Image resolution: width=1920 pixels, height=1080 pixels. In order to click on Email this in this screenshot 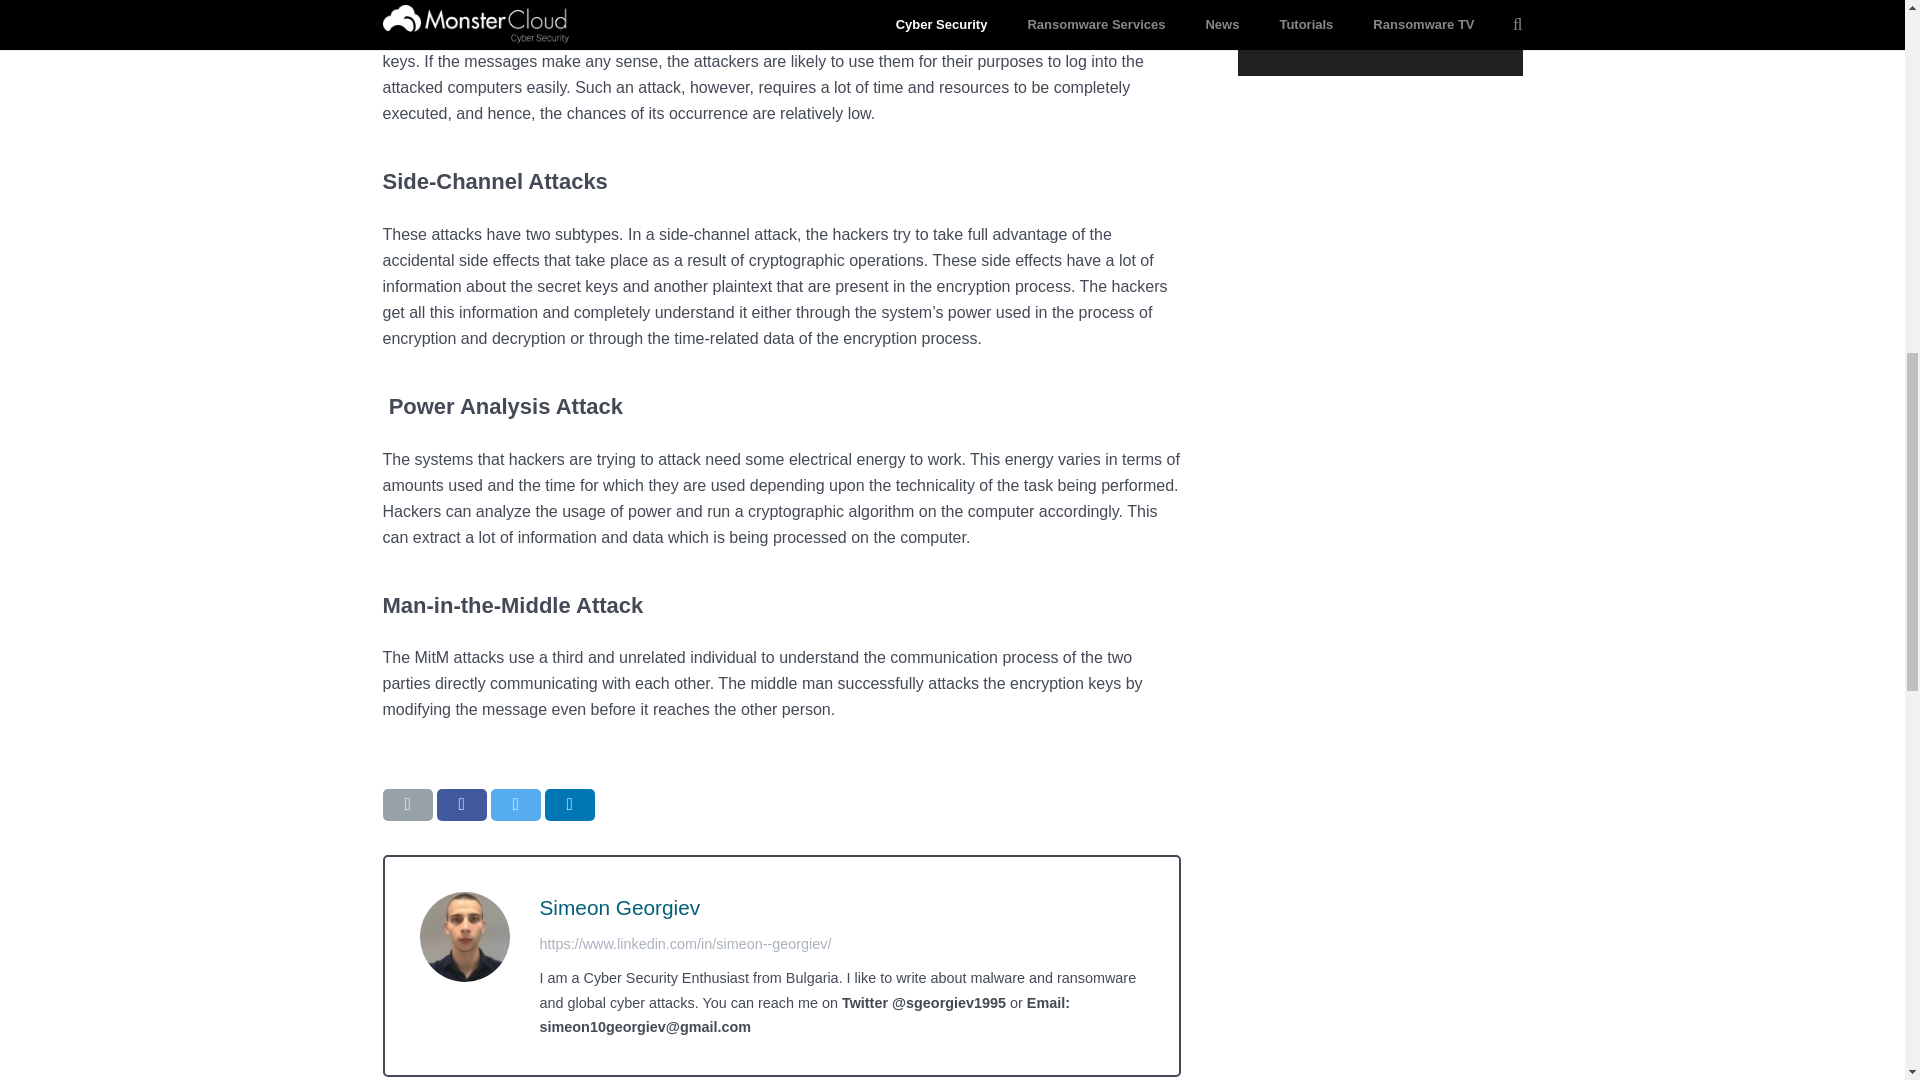, I will do `click(407, 804)`.